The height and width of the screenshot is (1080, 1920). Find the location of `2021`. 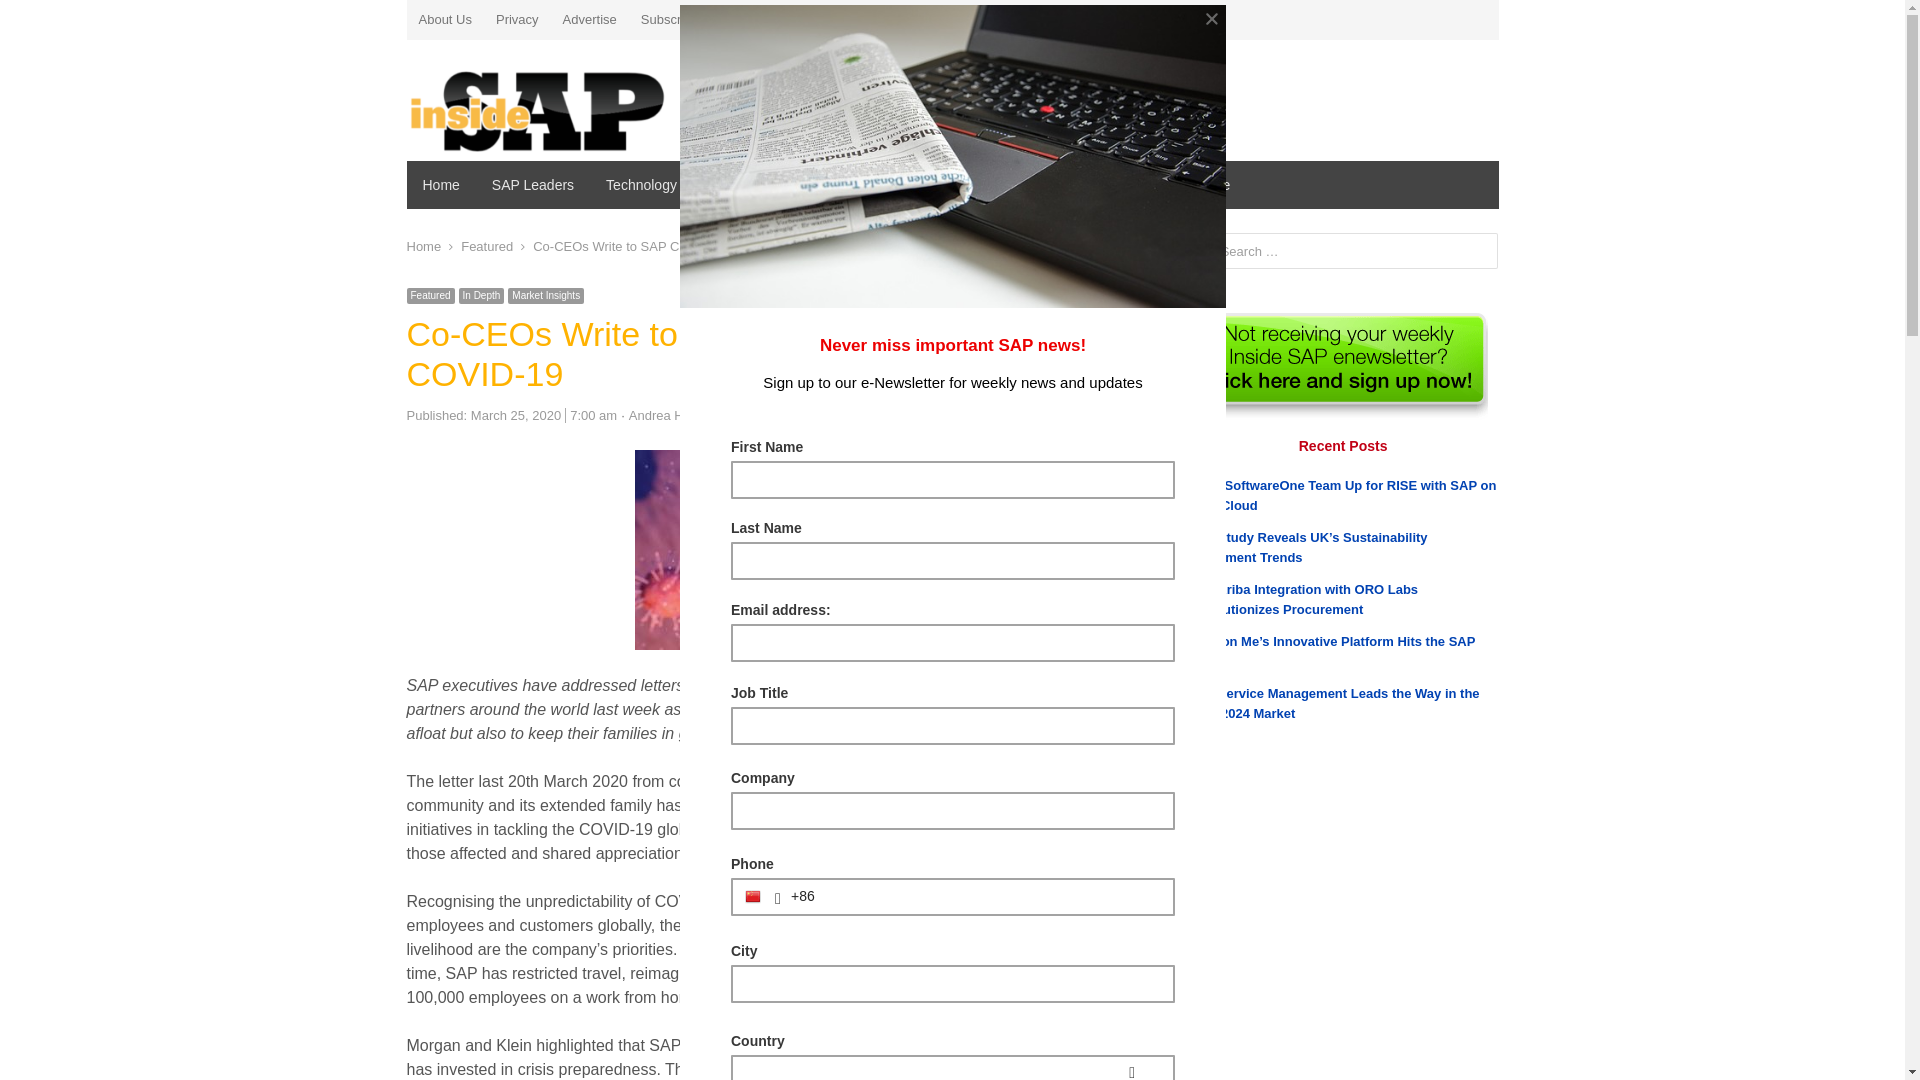

2021 is located at coordinates (1202, 830).